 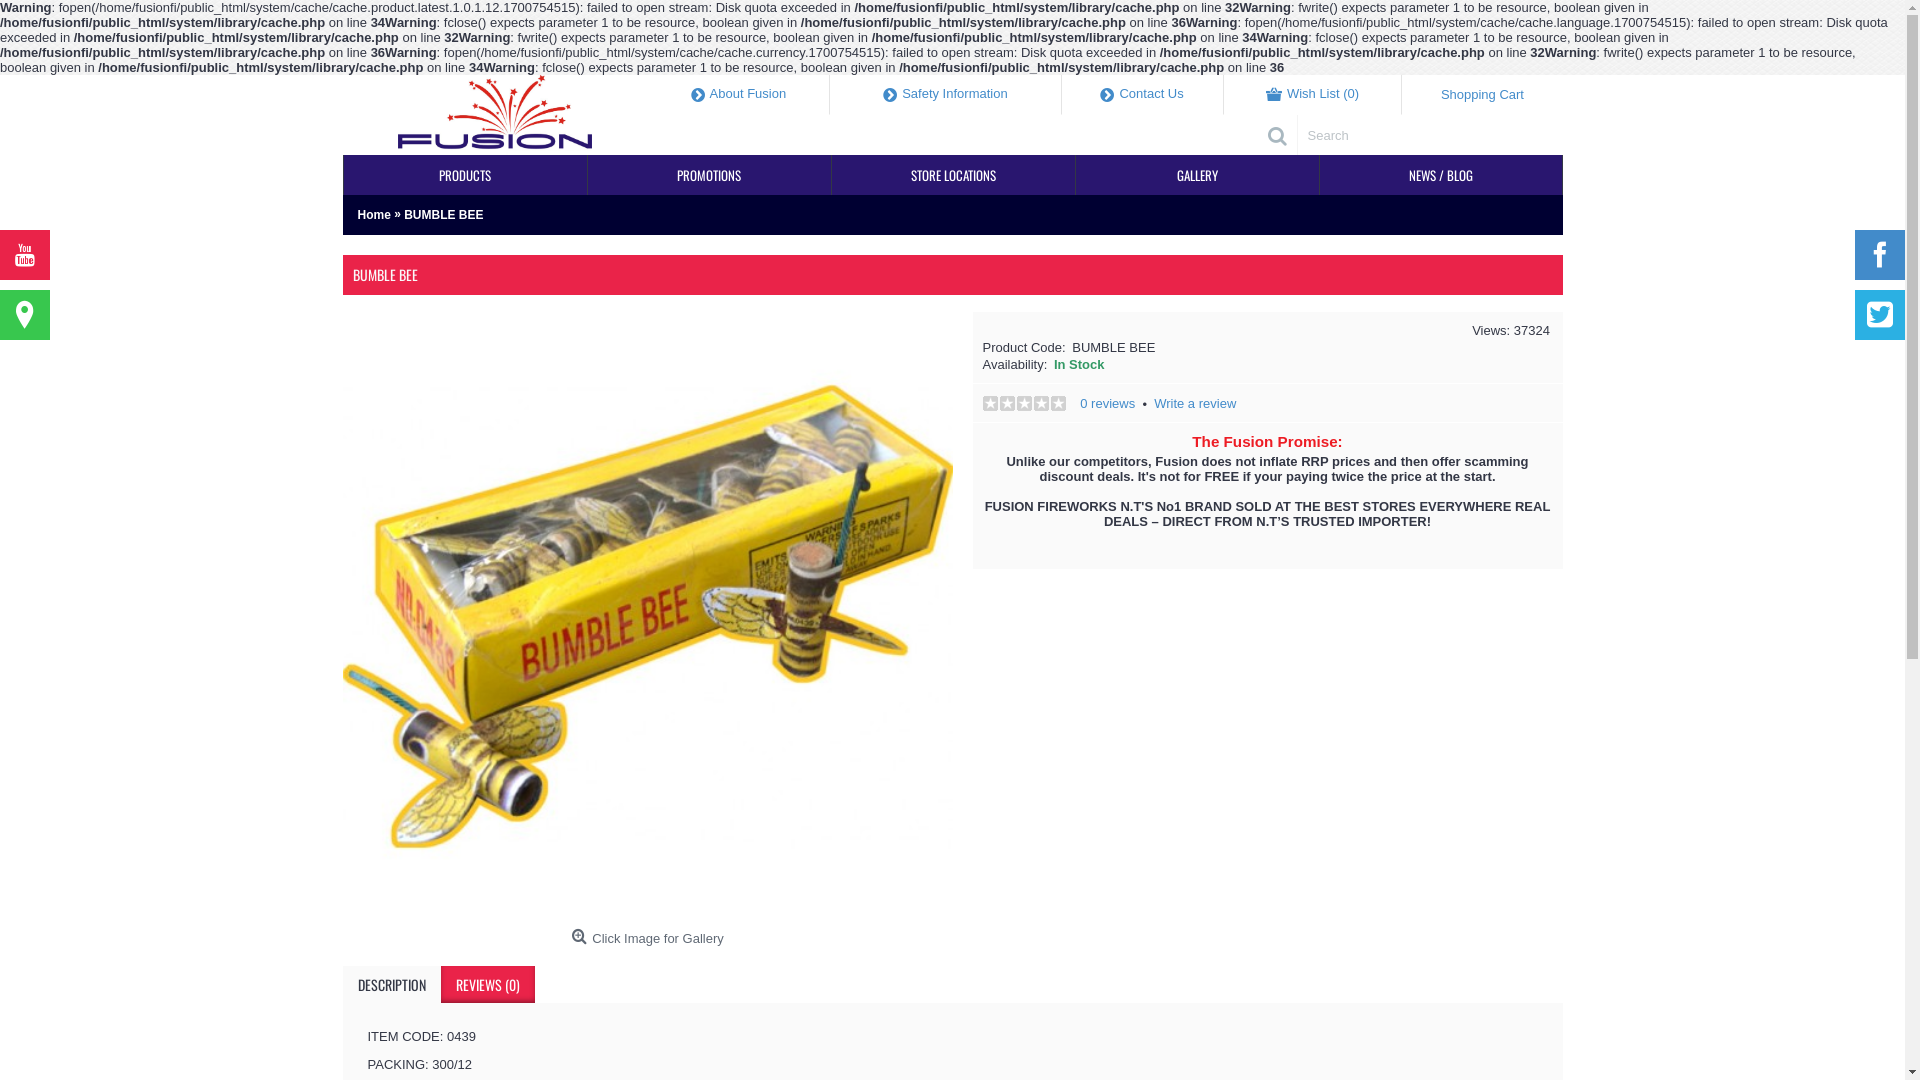 I want to click on 0 reviews, so click(x=1108, y=404).